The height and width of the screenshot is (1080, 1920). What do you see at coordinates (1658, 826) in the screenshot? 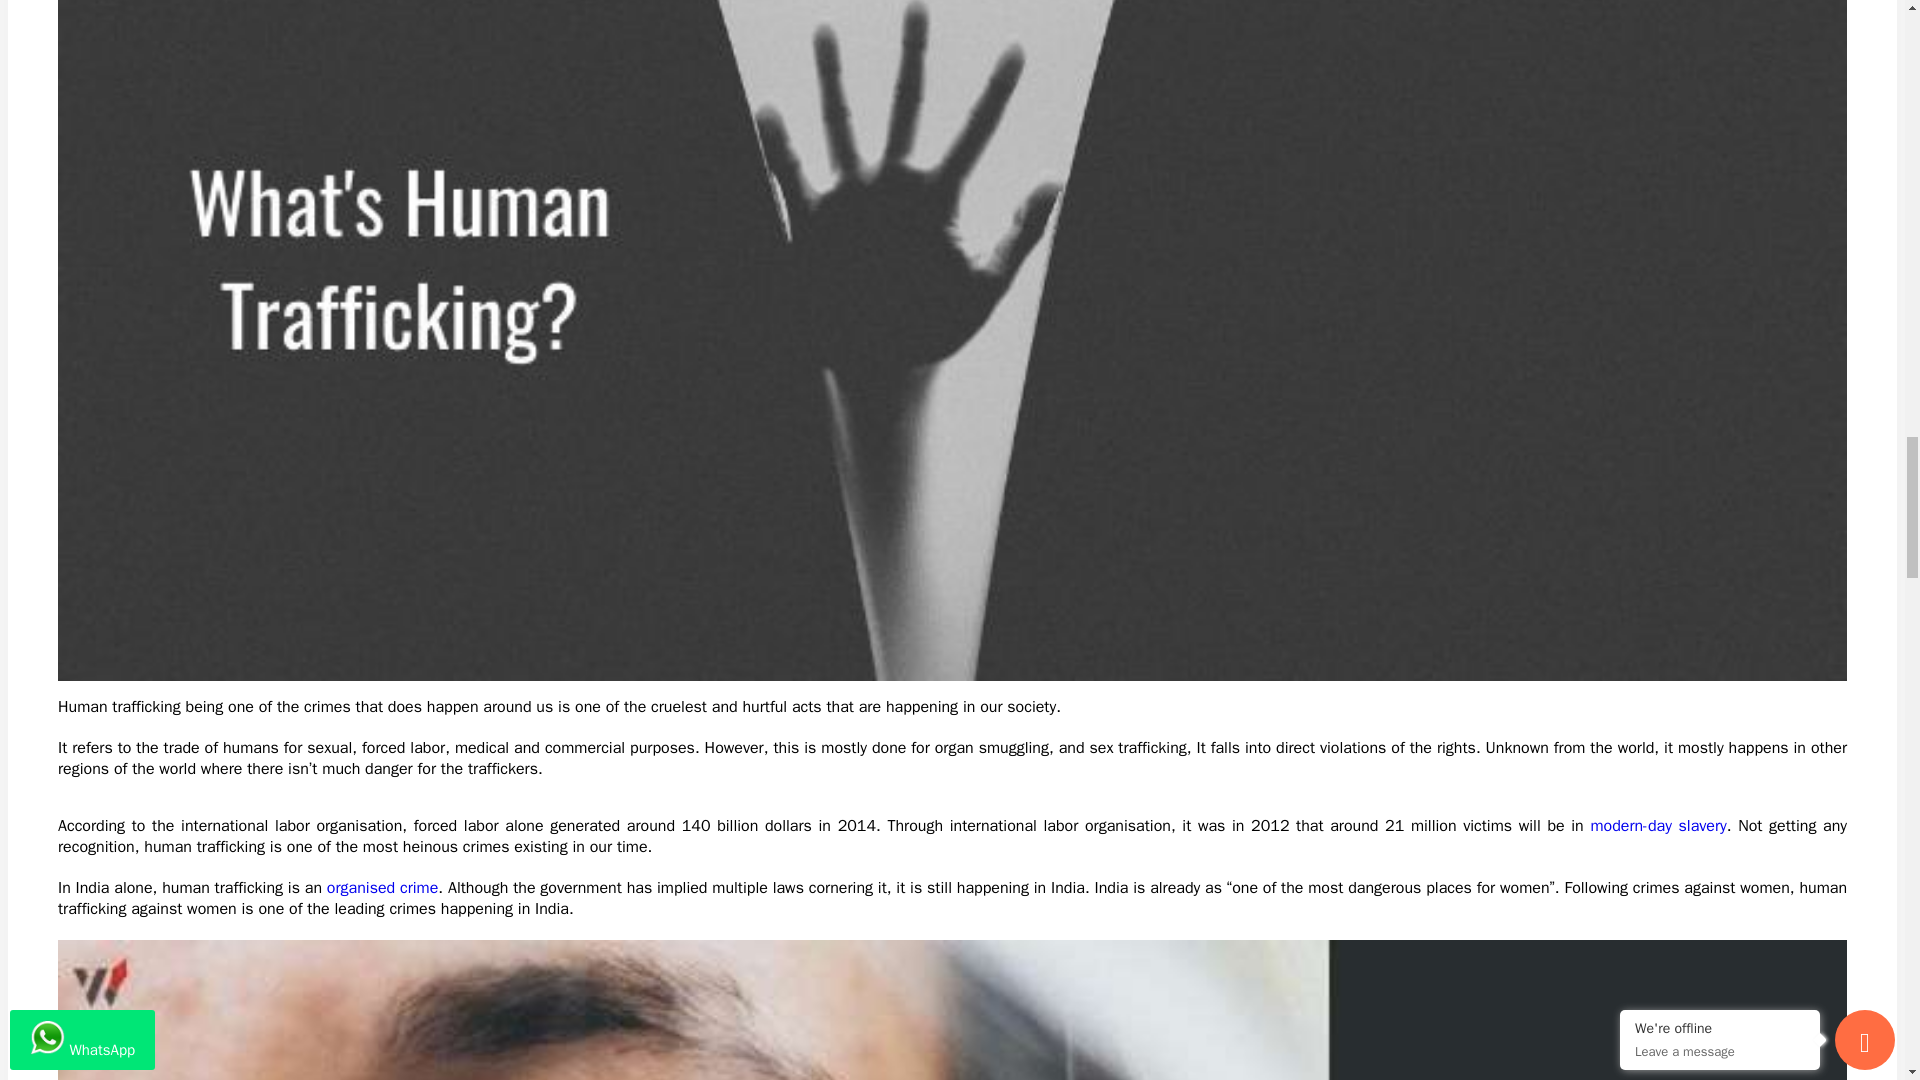
I see `modern-day slavery` at bounding box center [1658, 826].